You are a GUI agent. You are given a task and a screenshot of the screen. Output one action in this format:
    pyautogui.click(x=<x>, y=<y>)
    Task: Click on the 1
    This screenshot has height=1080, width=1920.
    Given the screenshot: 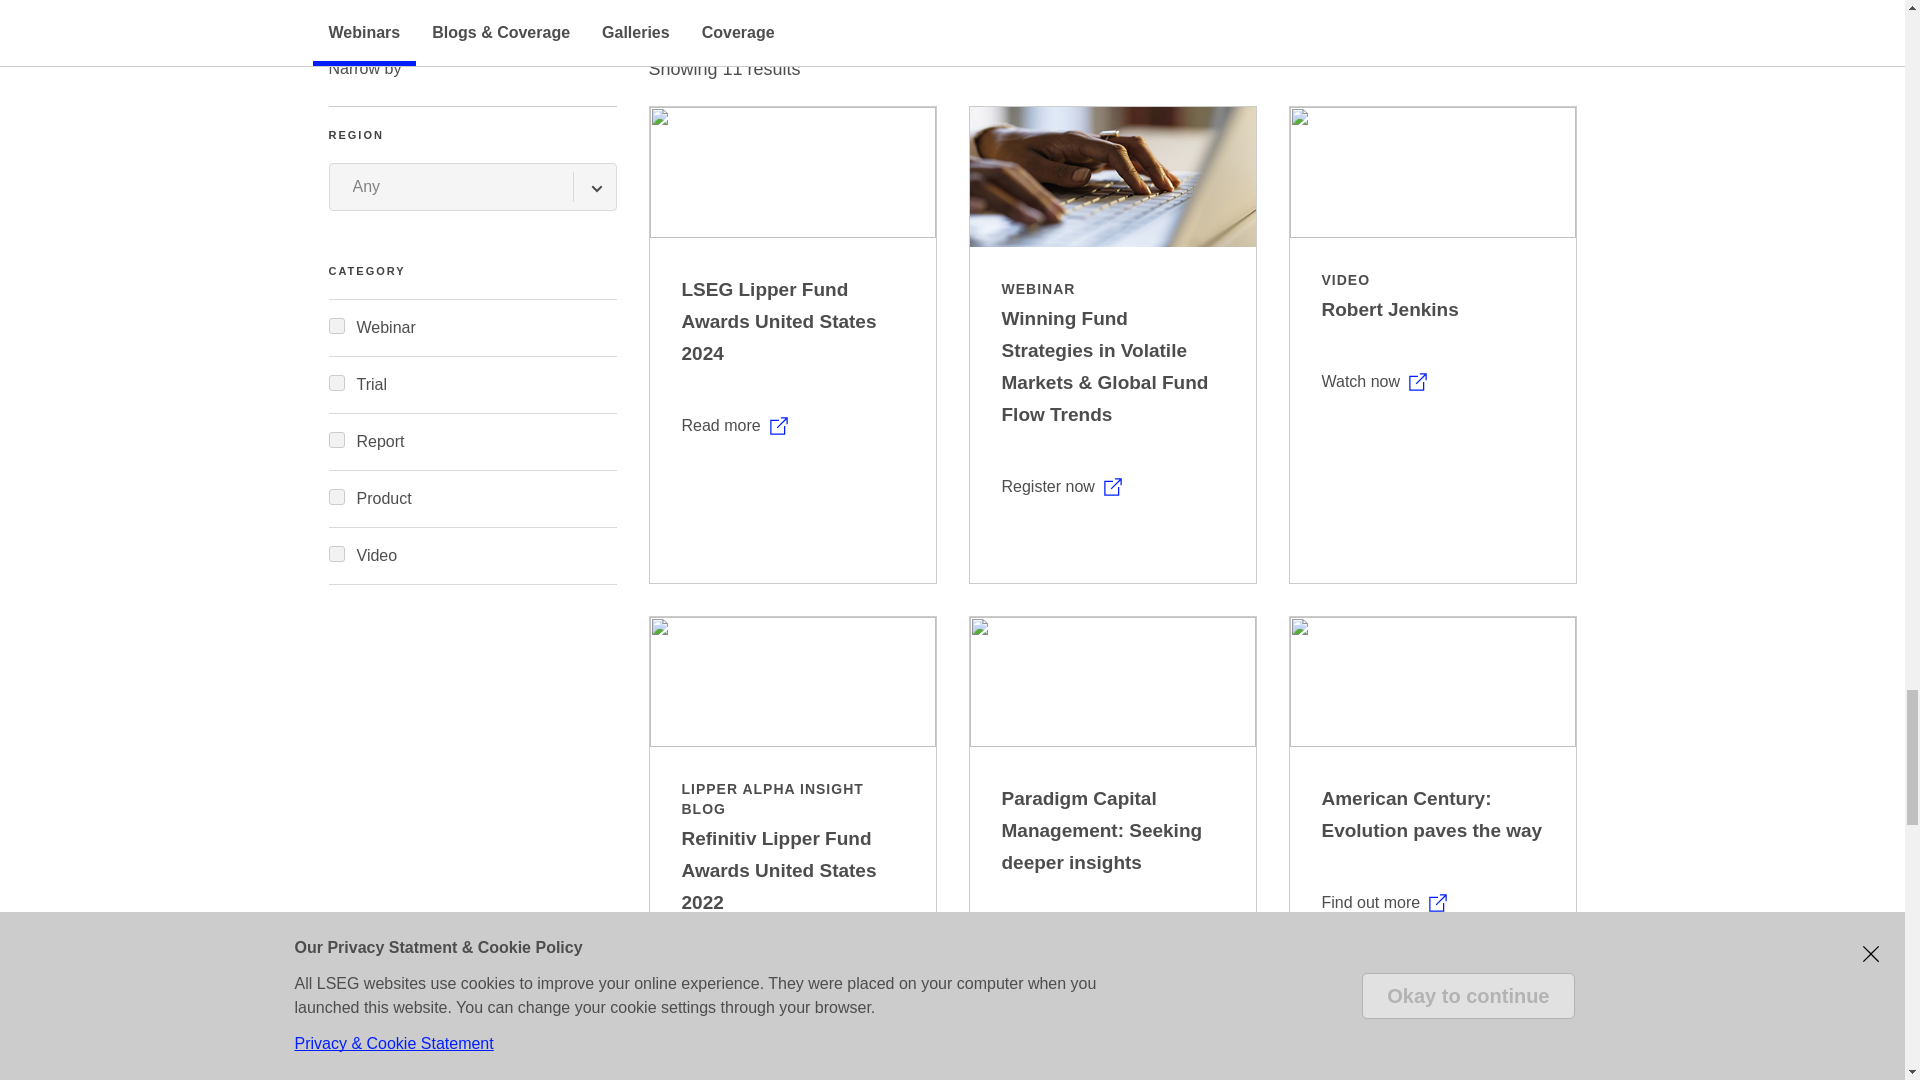 What is the action you would take?
    pyautogui.click(x=336, y=440)
    